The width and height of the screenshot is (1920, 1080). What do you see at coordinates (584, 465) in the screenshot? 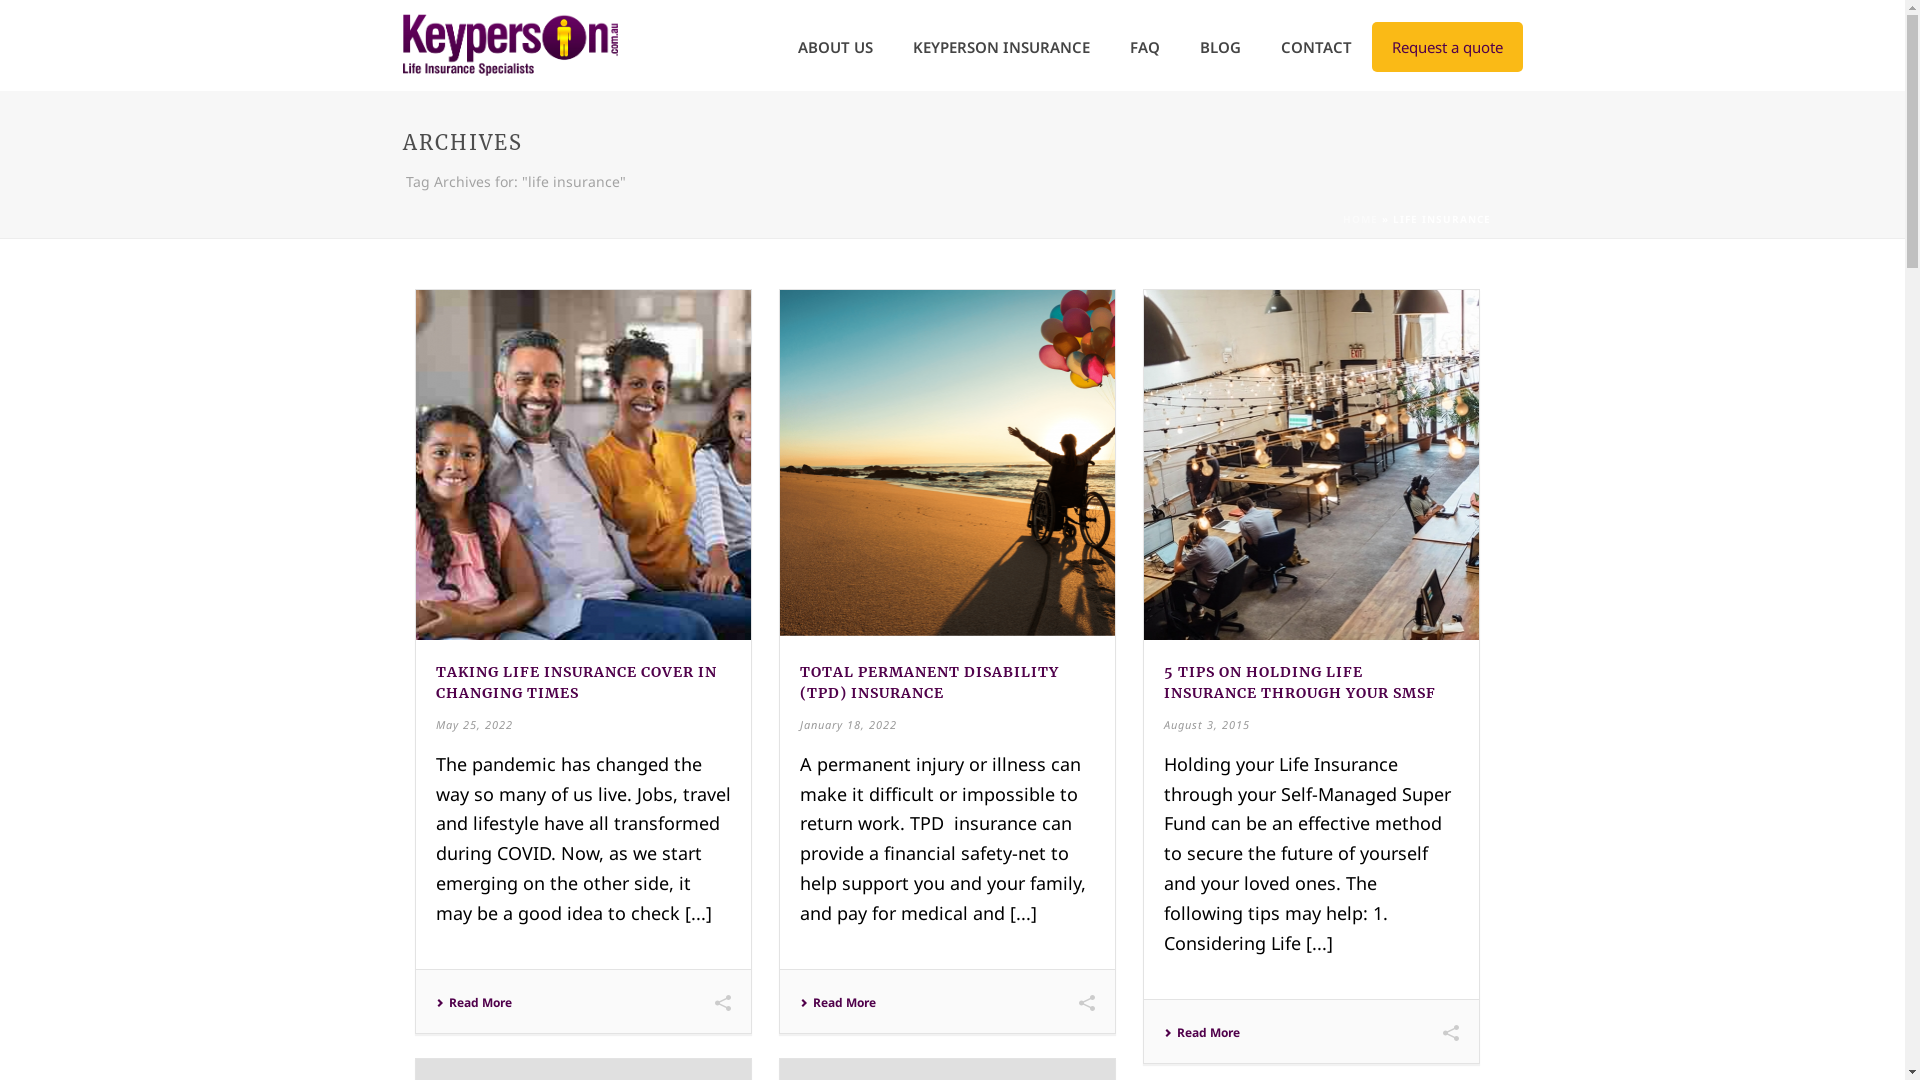
I see `Taking Life Insurance Cover in Changing Times` at bounding box center [584, 465].